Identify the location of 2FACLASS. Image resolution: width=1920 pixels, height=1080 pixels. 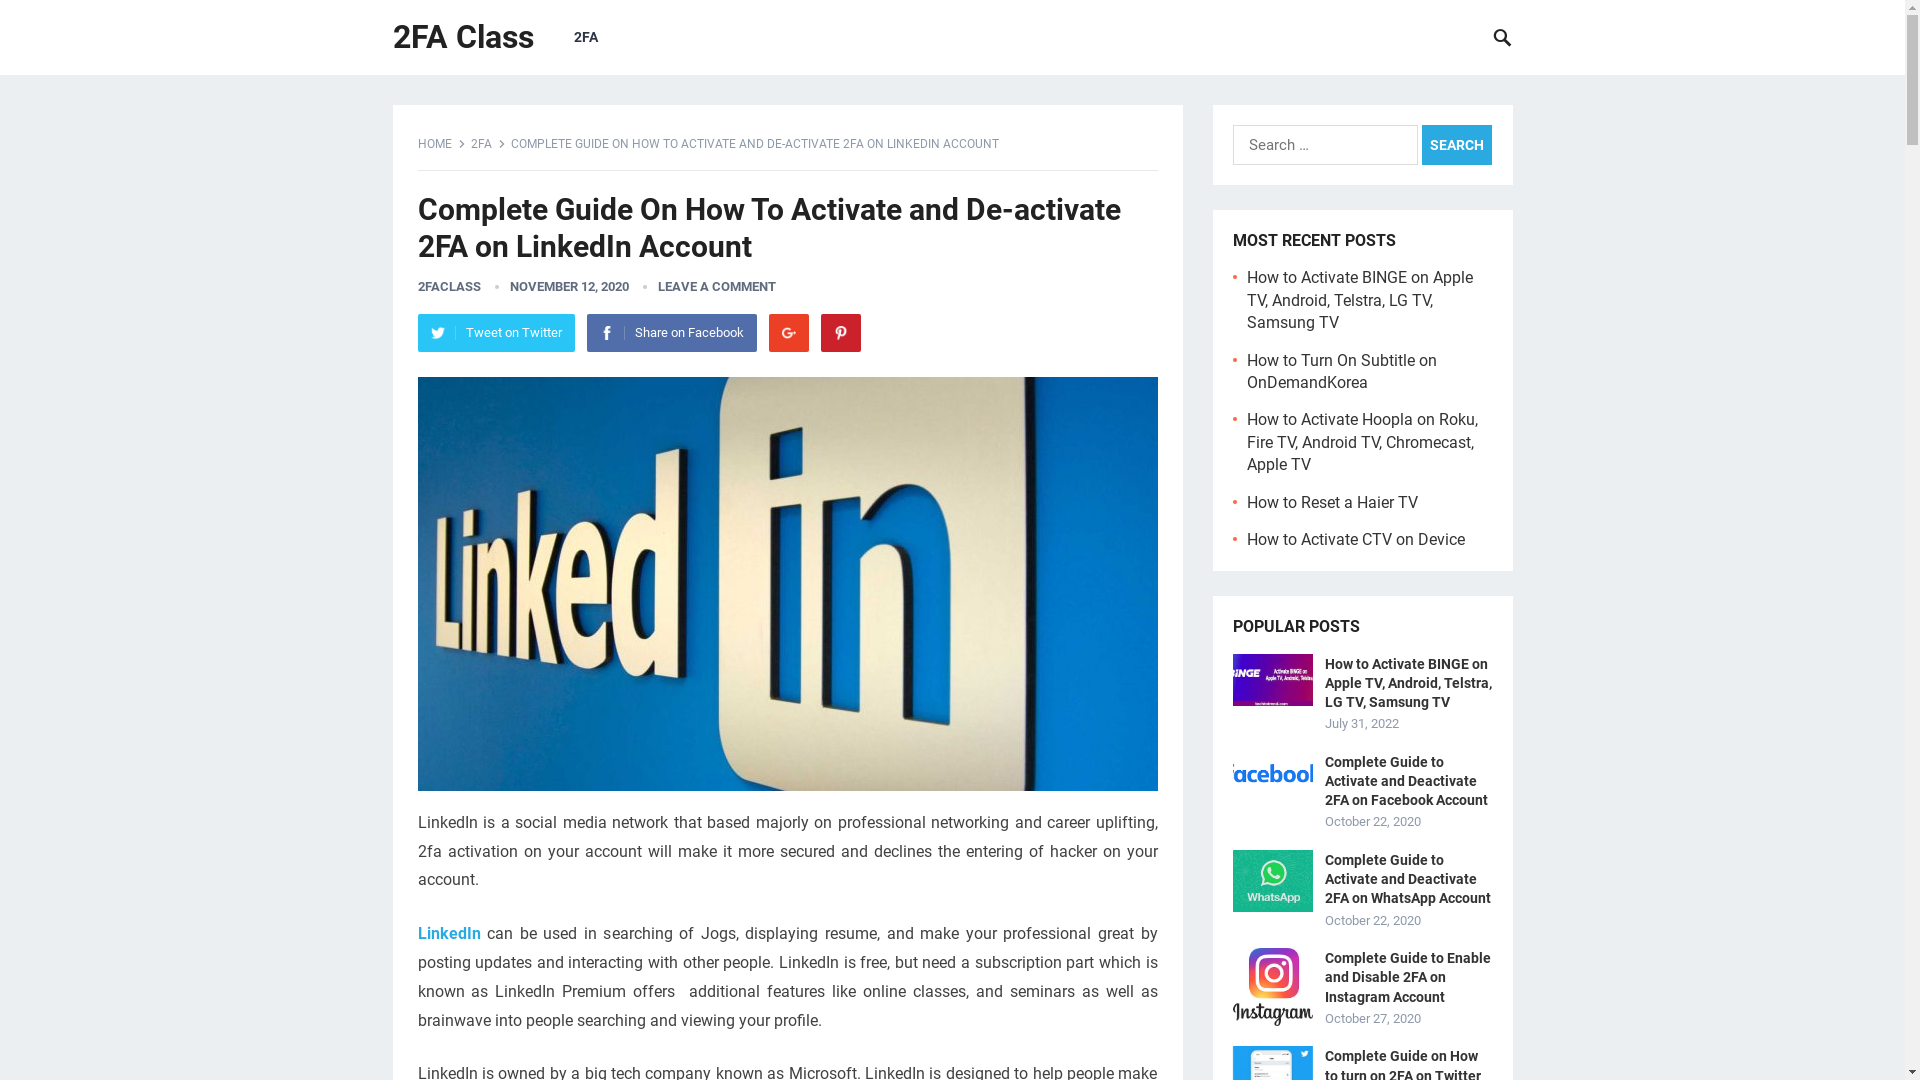
(450, 286).